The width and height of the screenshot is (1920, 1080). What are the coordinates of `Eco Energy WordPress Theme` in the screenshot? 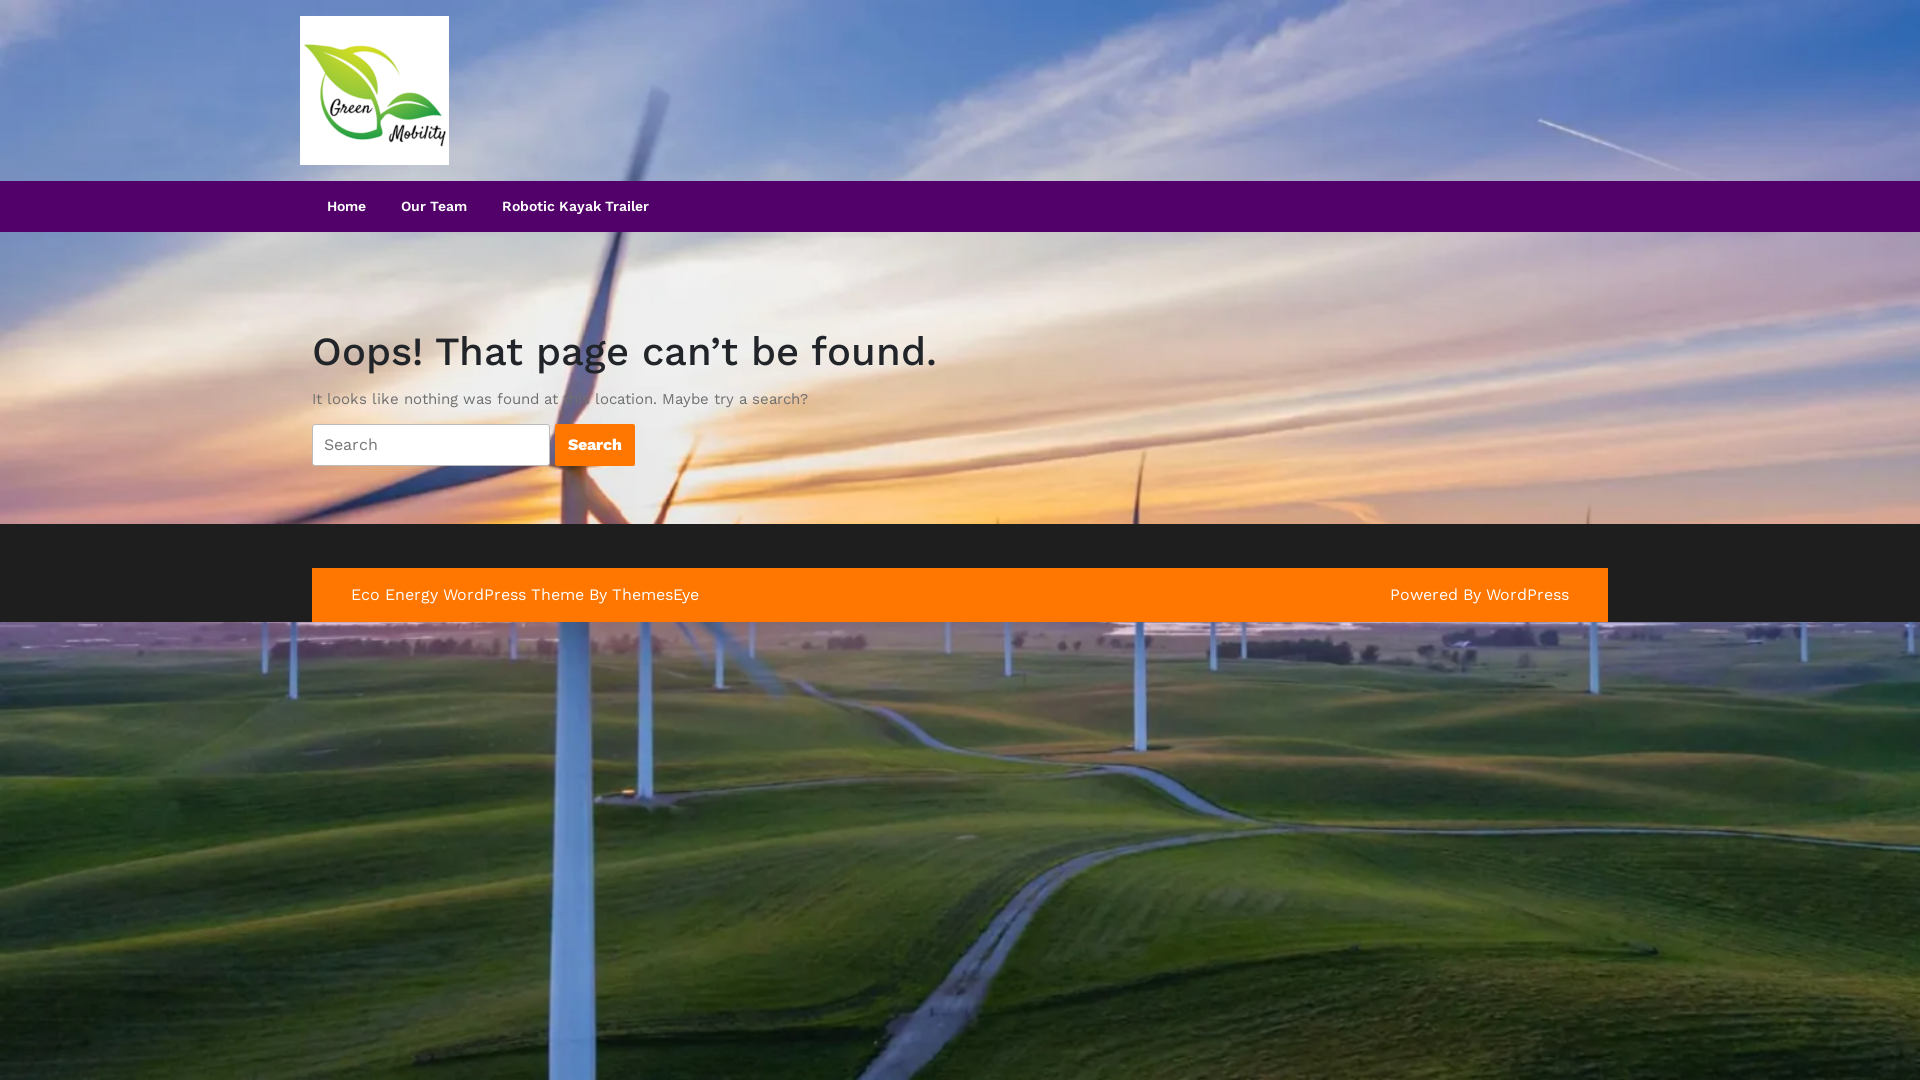 It's located at (468, 594).